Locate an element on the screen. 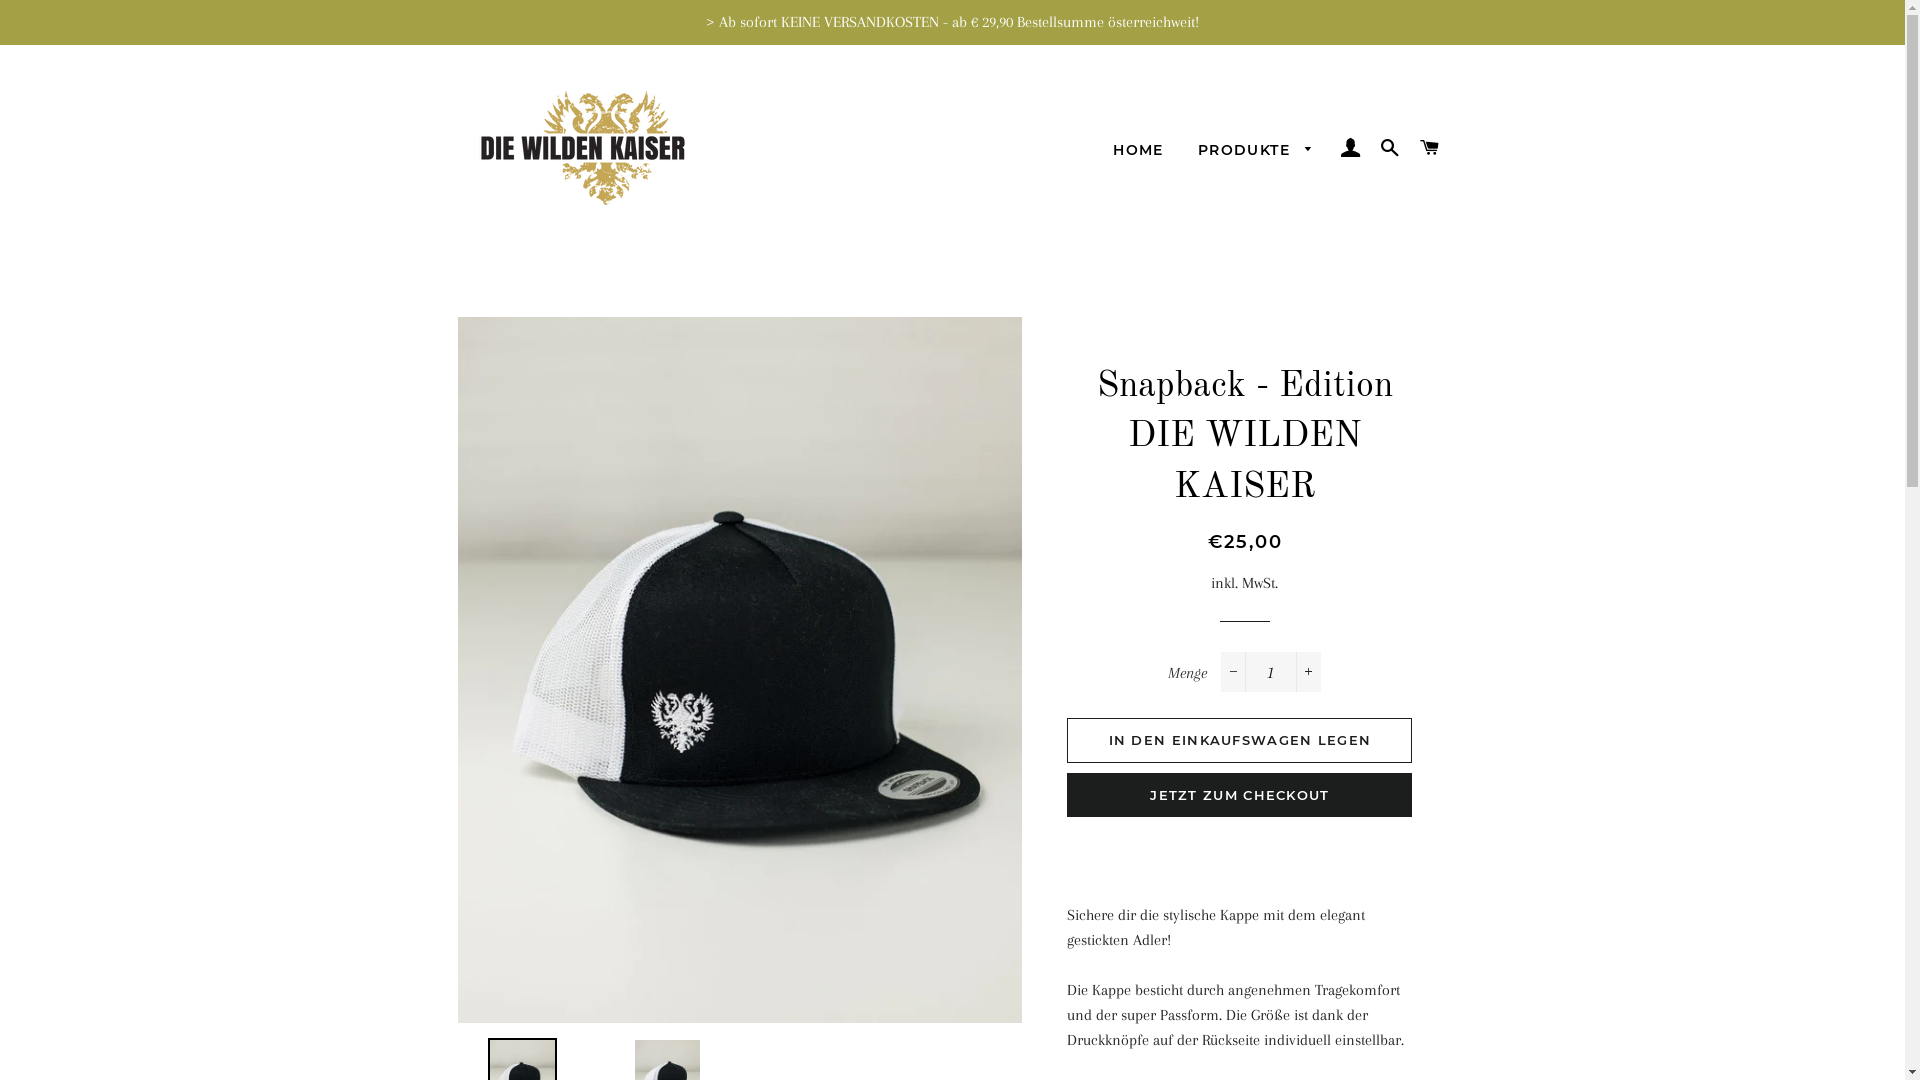  EINLOGGEN is located at coordinates (1350, 148).